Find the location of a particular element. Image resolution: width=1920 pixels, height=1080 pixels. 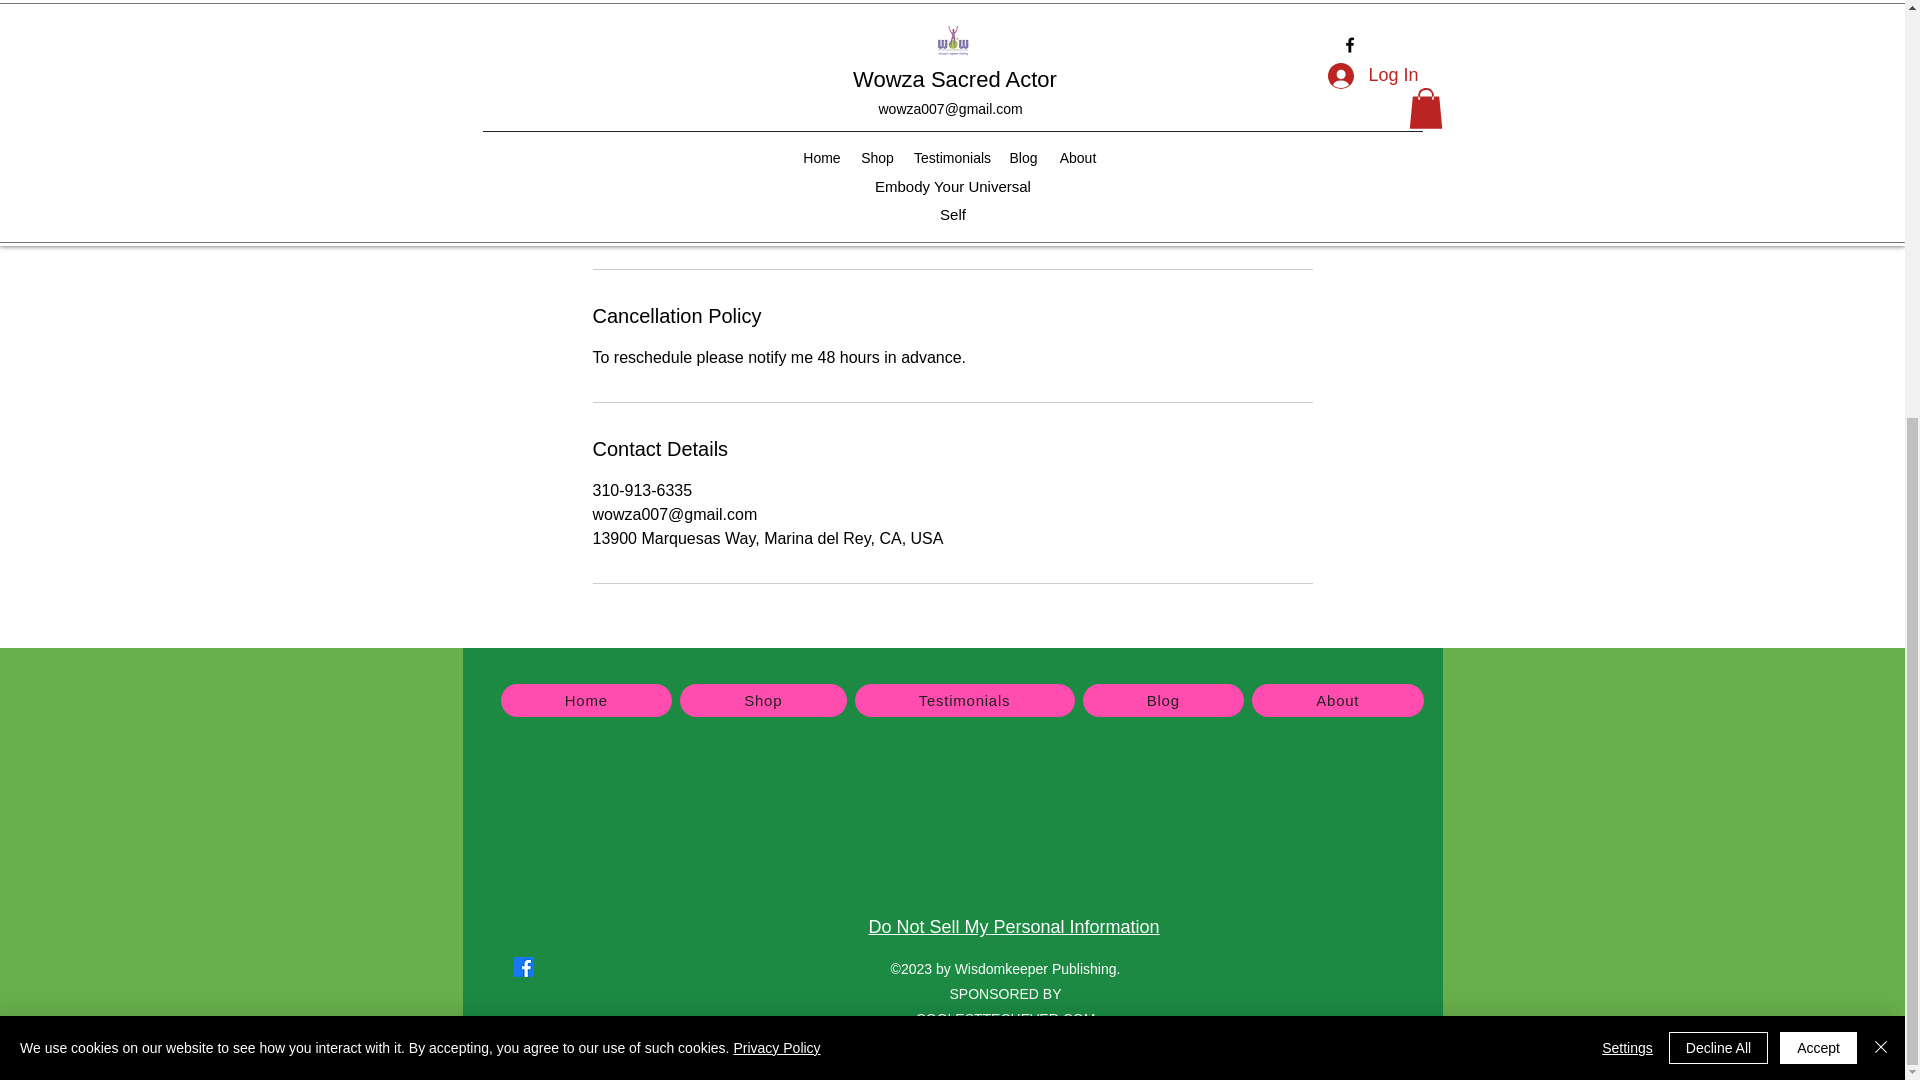

About is located at coordinates (1336, 700).